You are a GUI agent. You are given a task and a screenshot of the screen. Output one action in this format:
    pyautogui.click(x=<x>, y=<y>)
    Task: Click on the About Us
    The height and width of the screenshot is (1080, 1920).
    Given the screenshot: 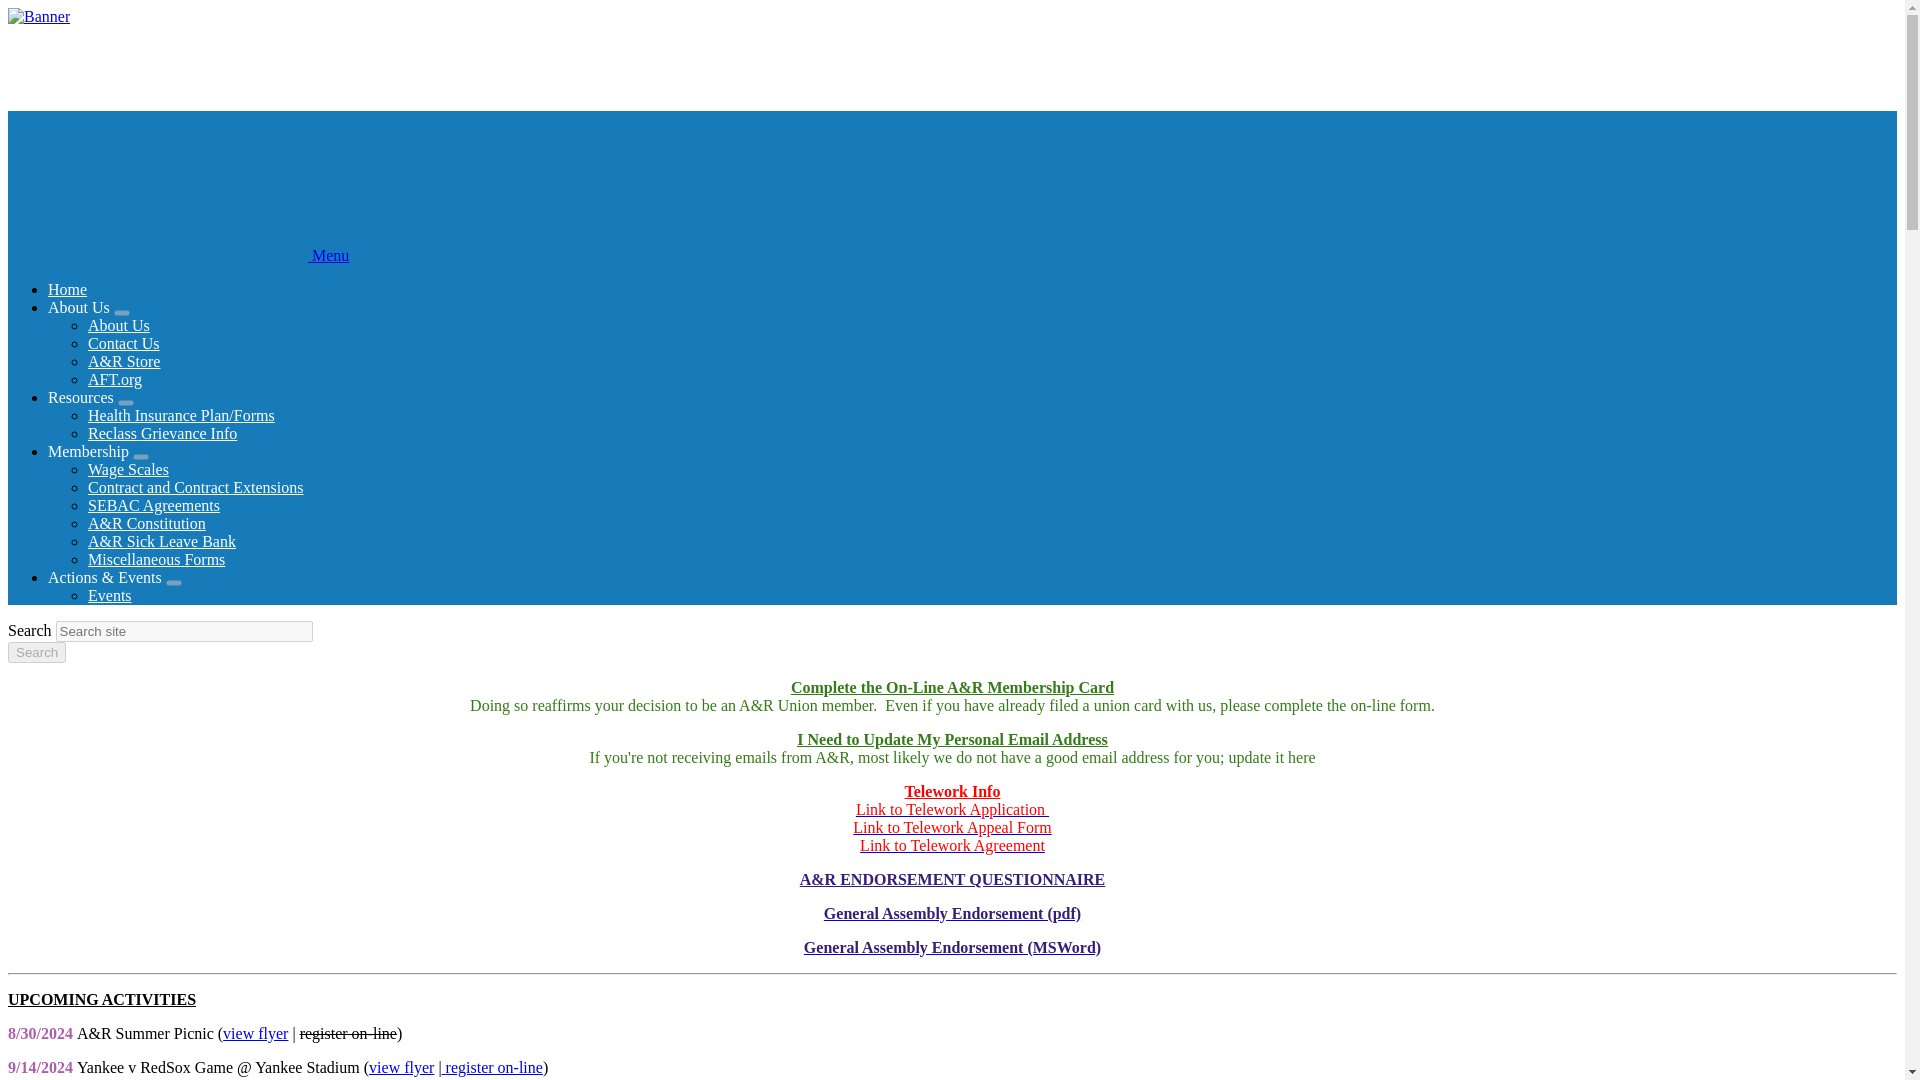 What is the action you would take?
    pyautogui.click(x=118, y=325)
    